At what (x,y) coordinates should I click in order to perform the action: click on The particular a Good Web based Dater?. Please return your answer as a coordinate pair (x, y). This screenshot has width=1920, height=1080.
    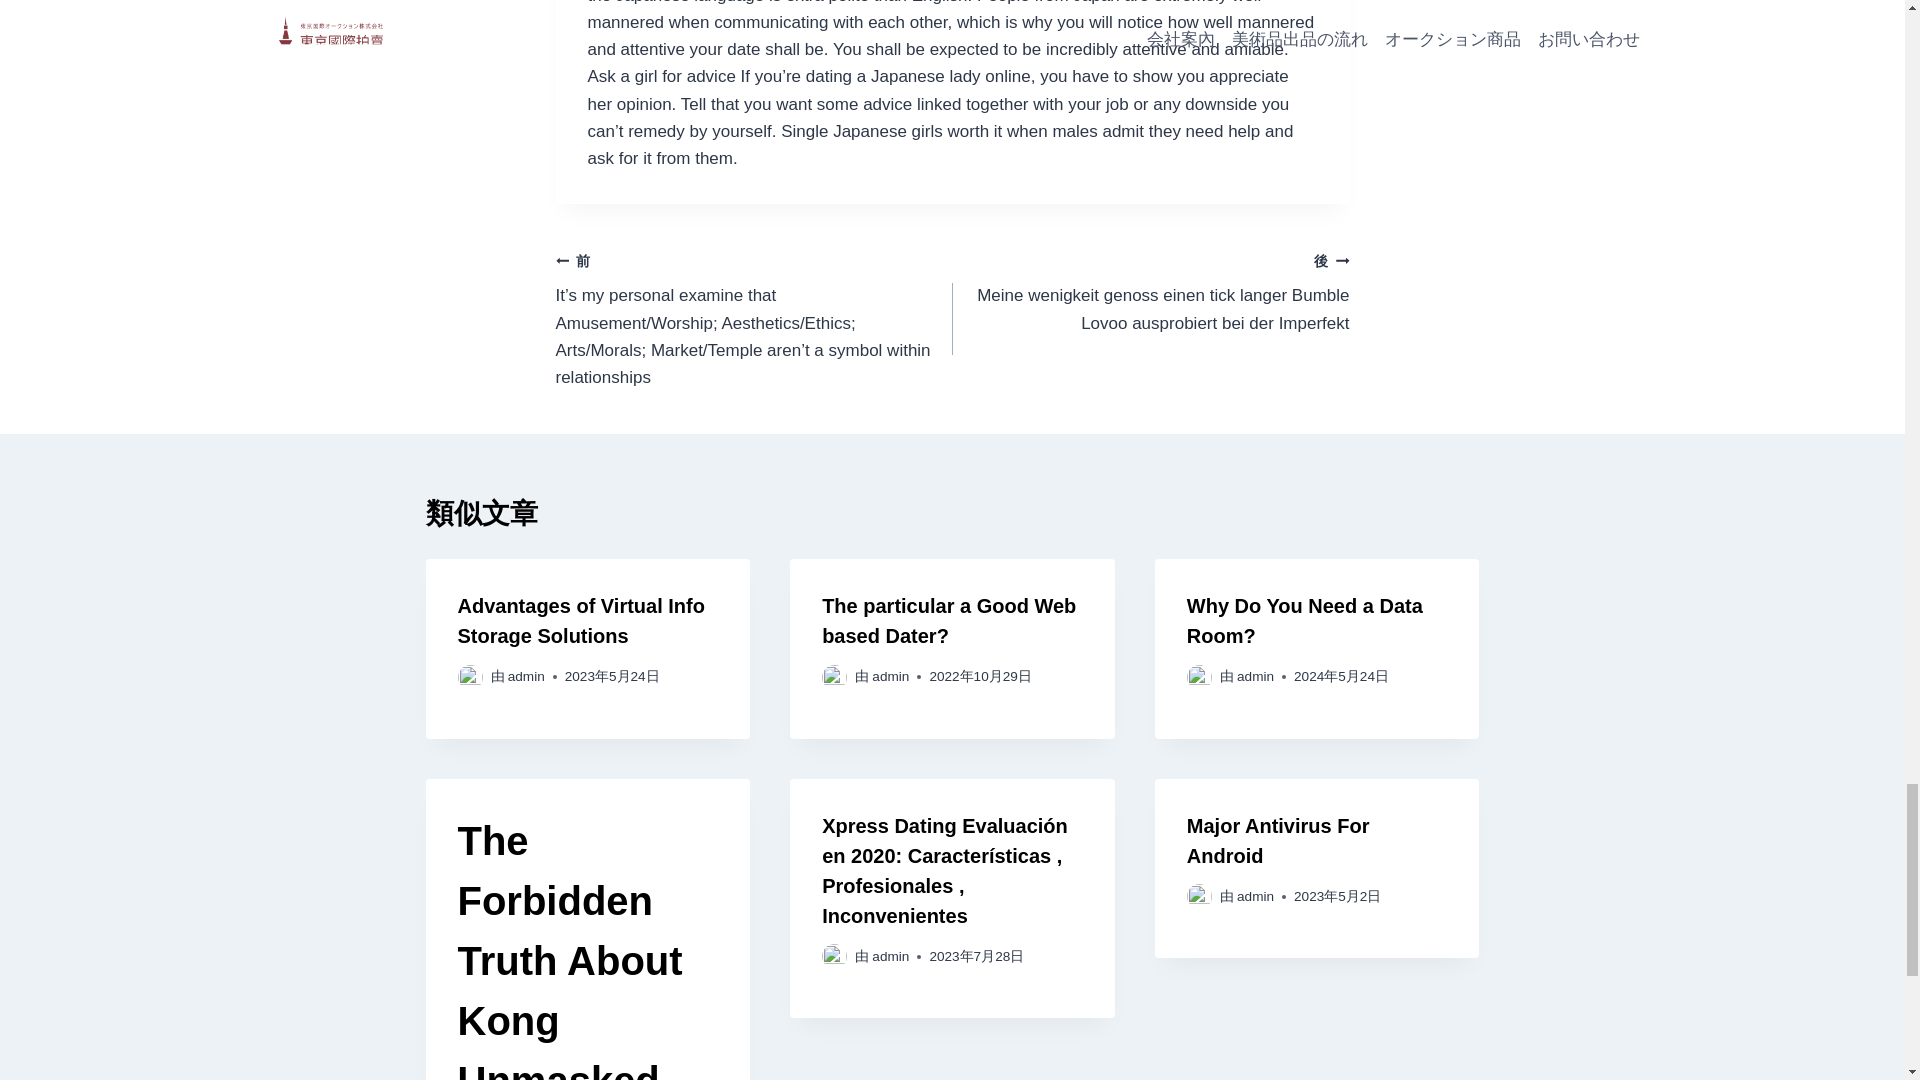
    Looking at the image, I should click on (948, 620).